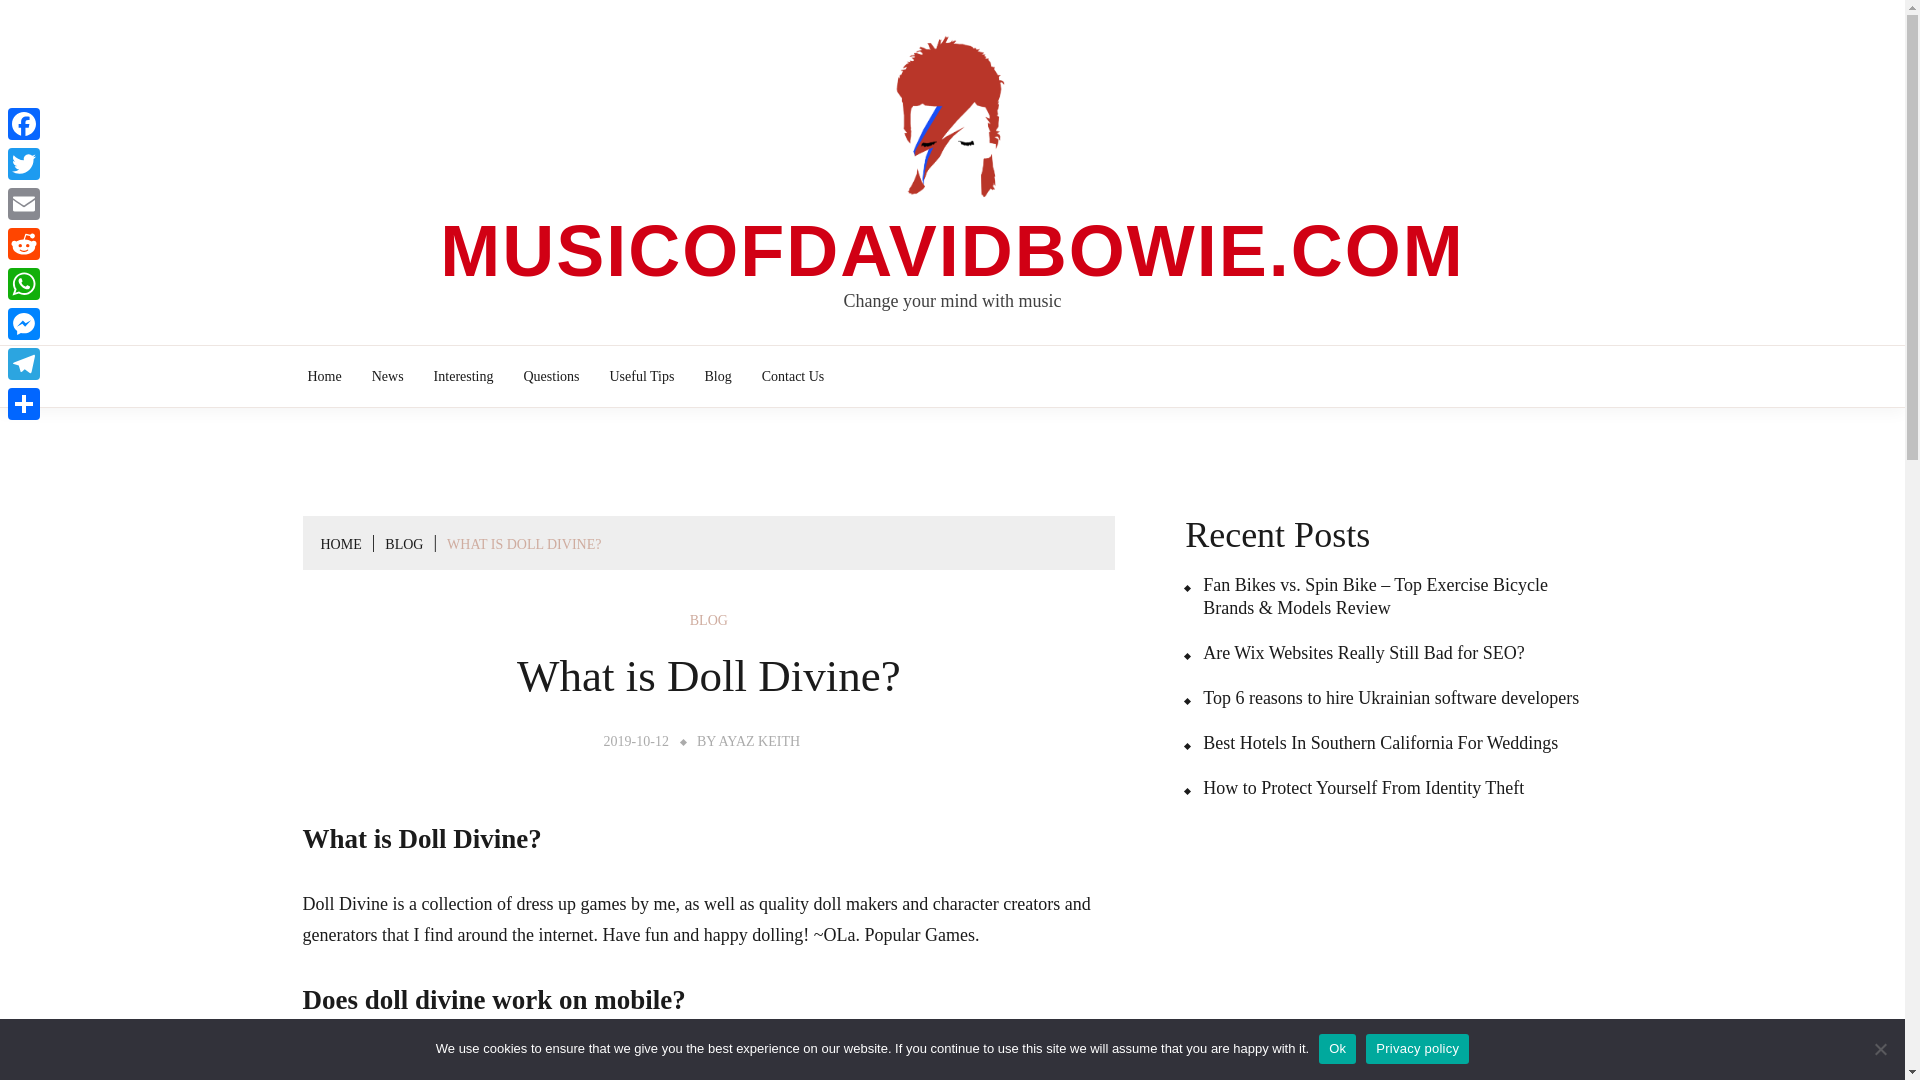 The width and height of the screenshot is (1920, 1080). Describe the element at coordinates (1381, 698) in the screenshot. I see `Top 6 reasons to hire Ukrainian software developers` at that location.